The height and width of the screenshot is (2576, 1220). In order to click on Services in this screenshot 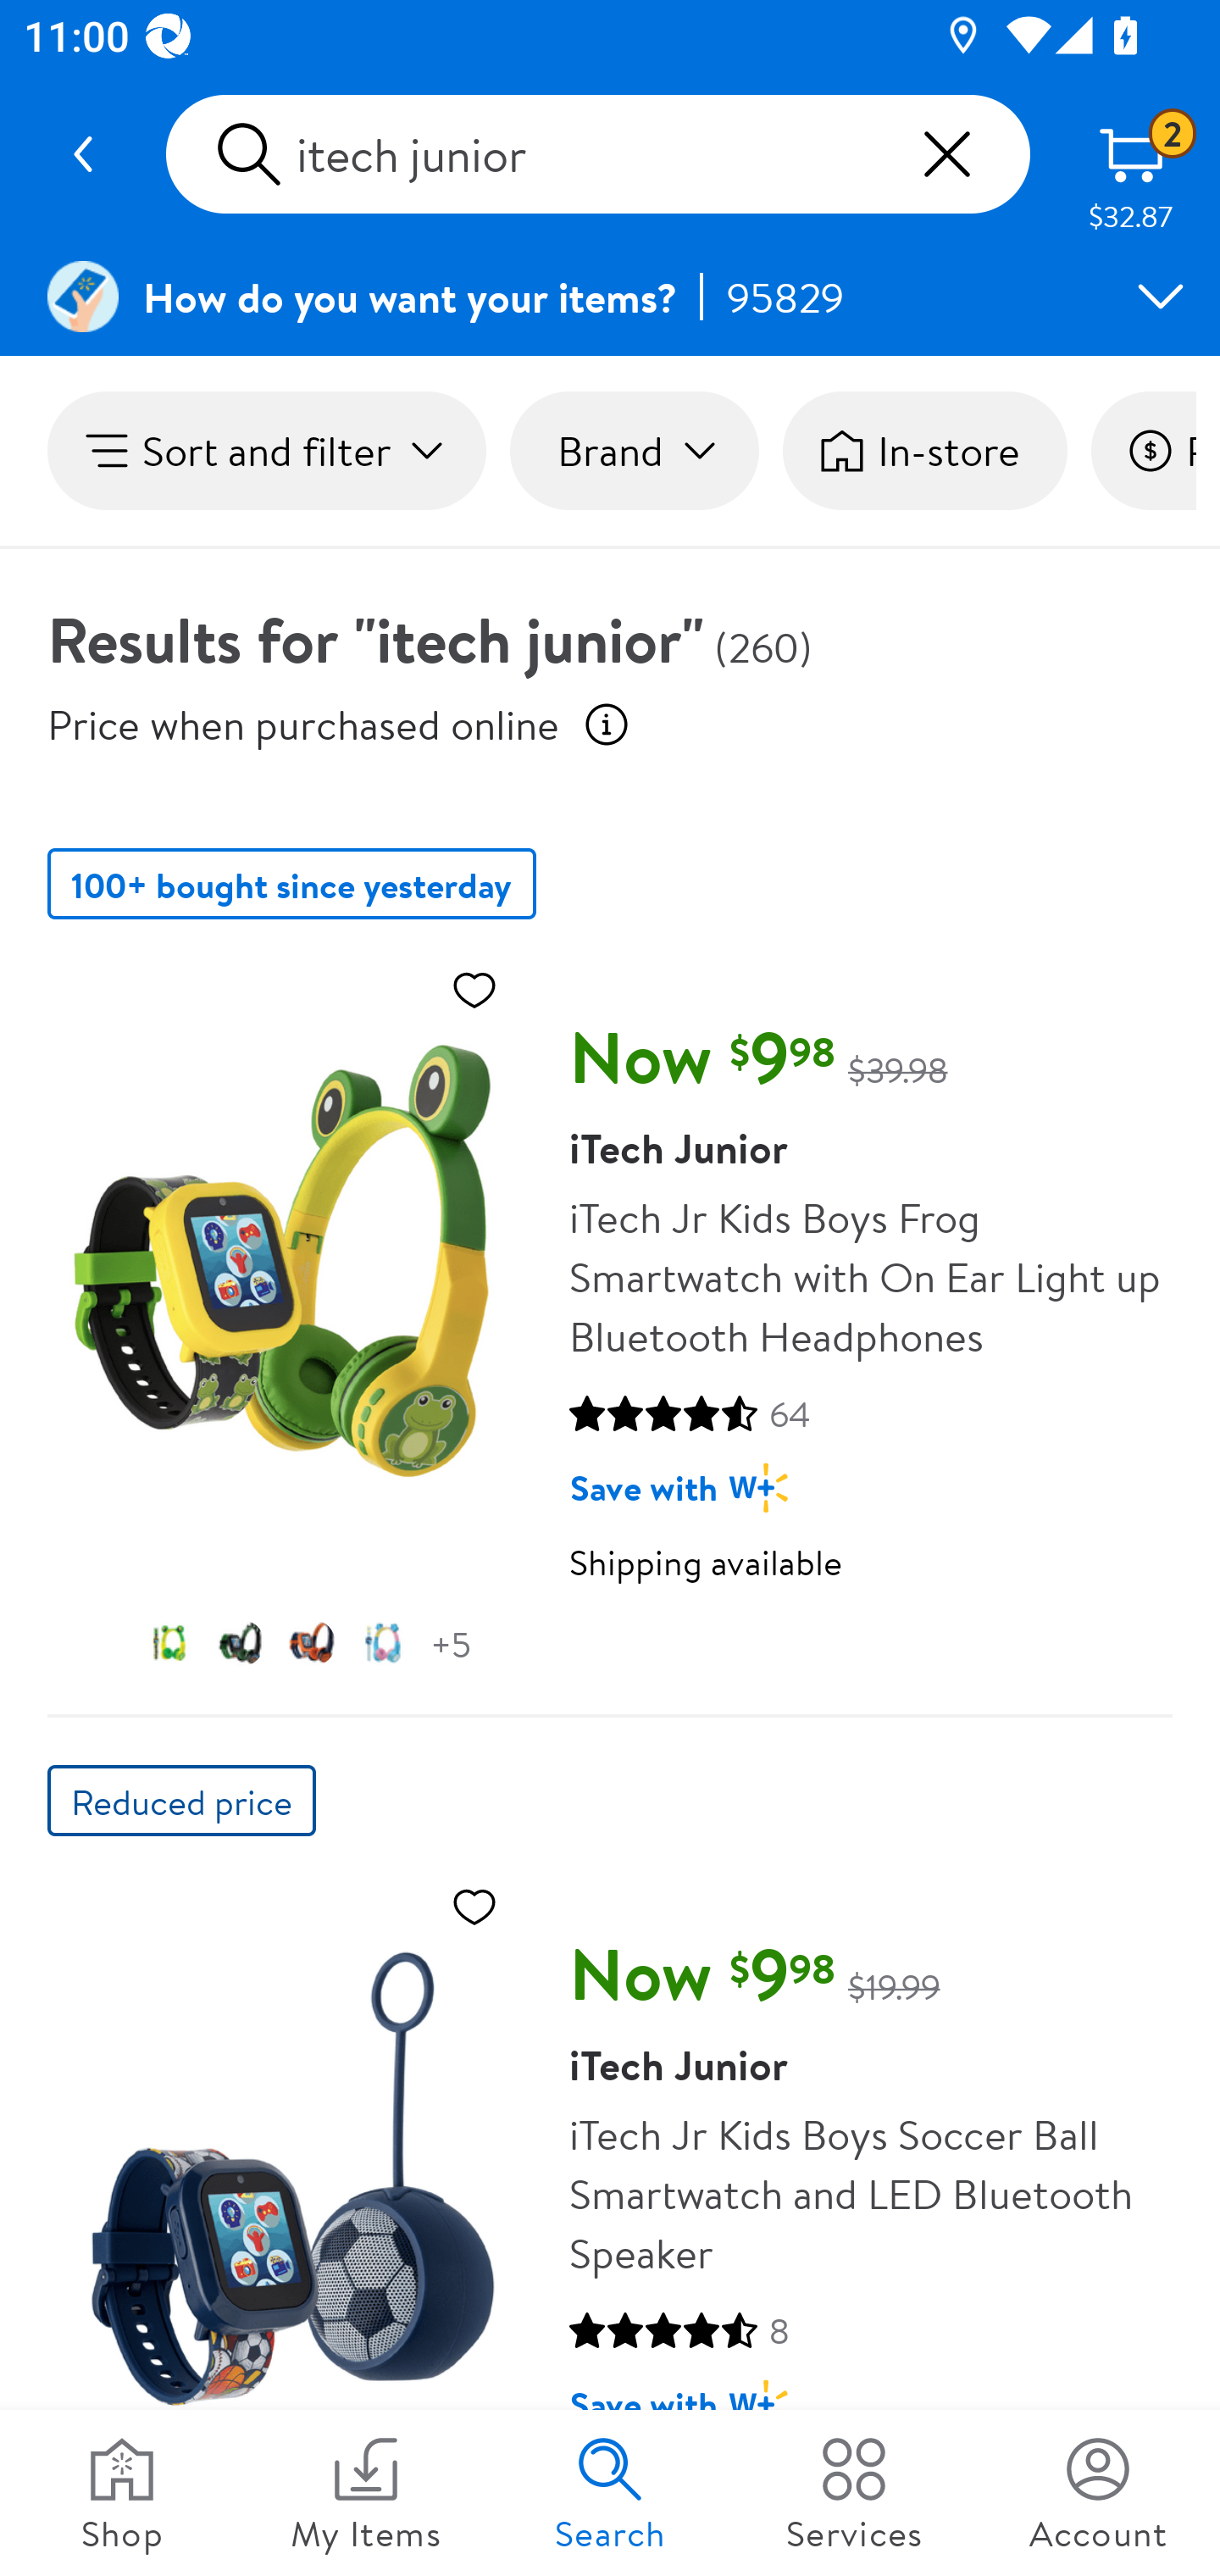, I will do `click(854, 2493)`.